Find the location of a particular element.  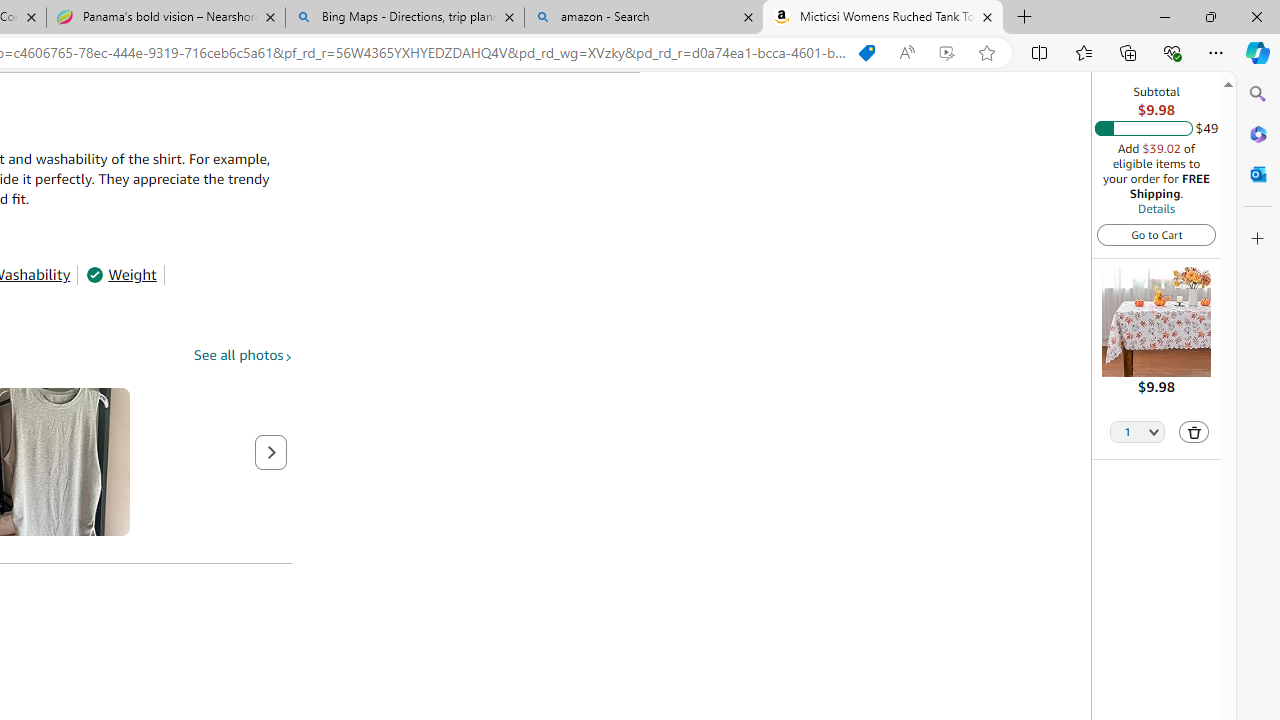

Microsoft 365 is located at coordinates (1258, 133).